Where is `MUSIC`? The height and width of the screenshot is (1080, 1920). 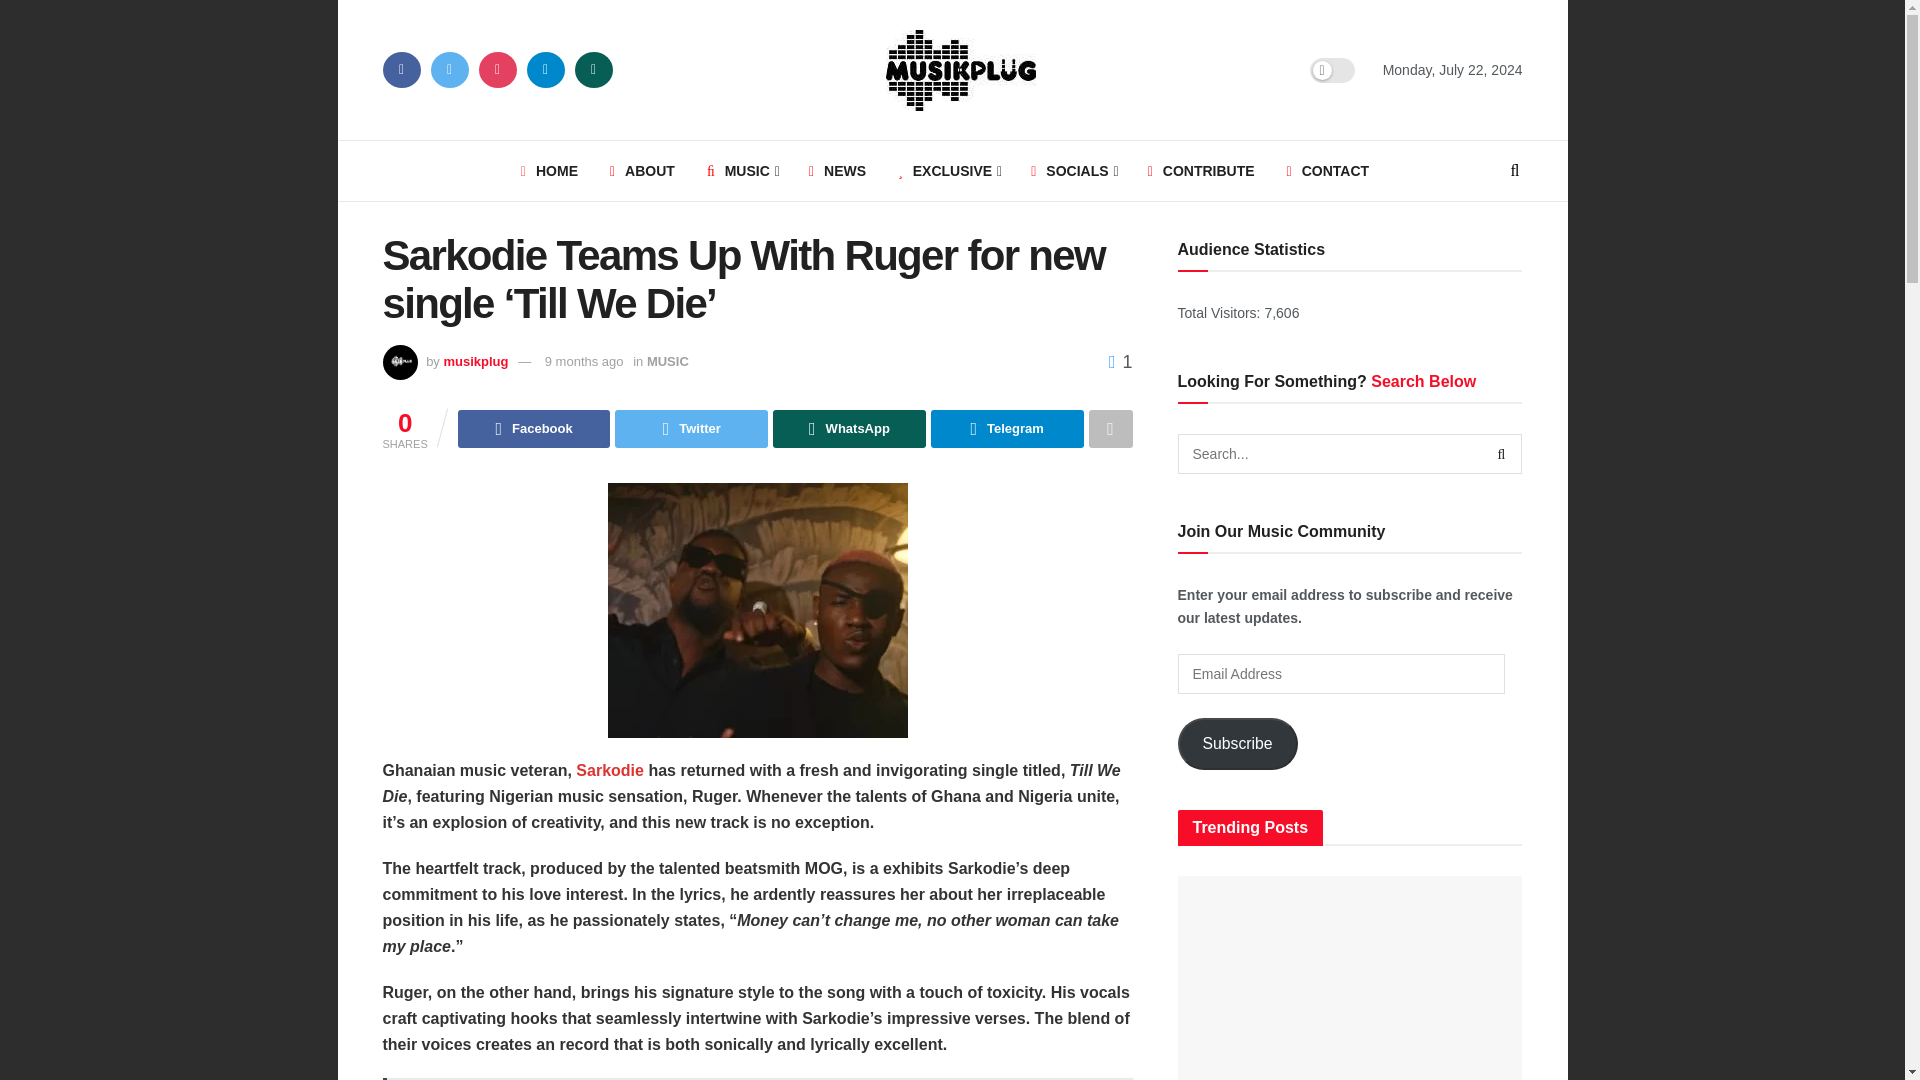
MUSIC is located at coordinates (742, 170).